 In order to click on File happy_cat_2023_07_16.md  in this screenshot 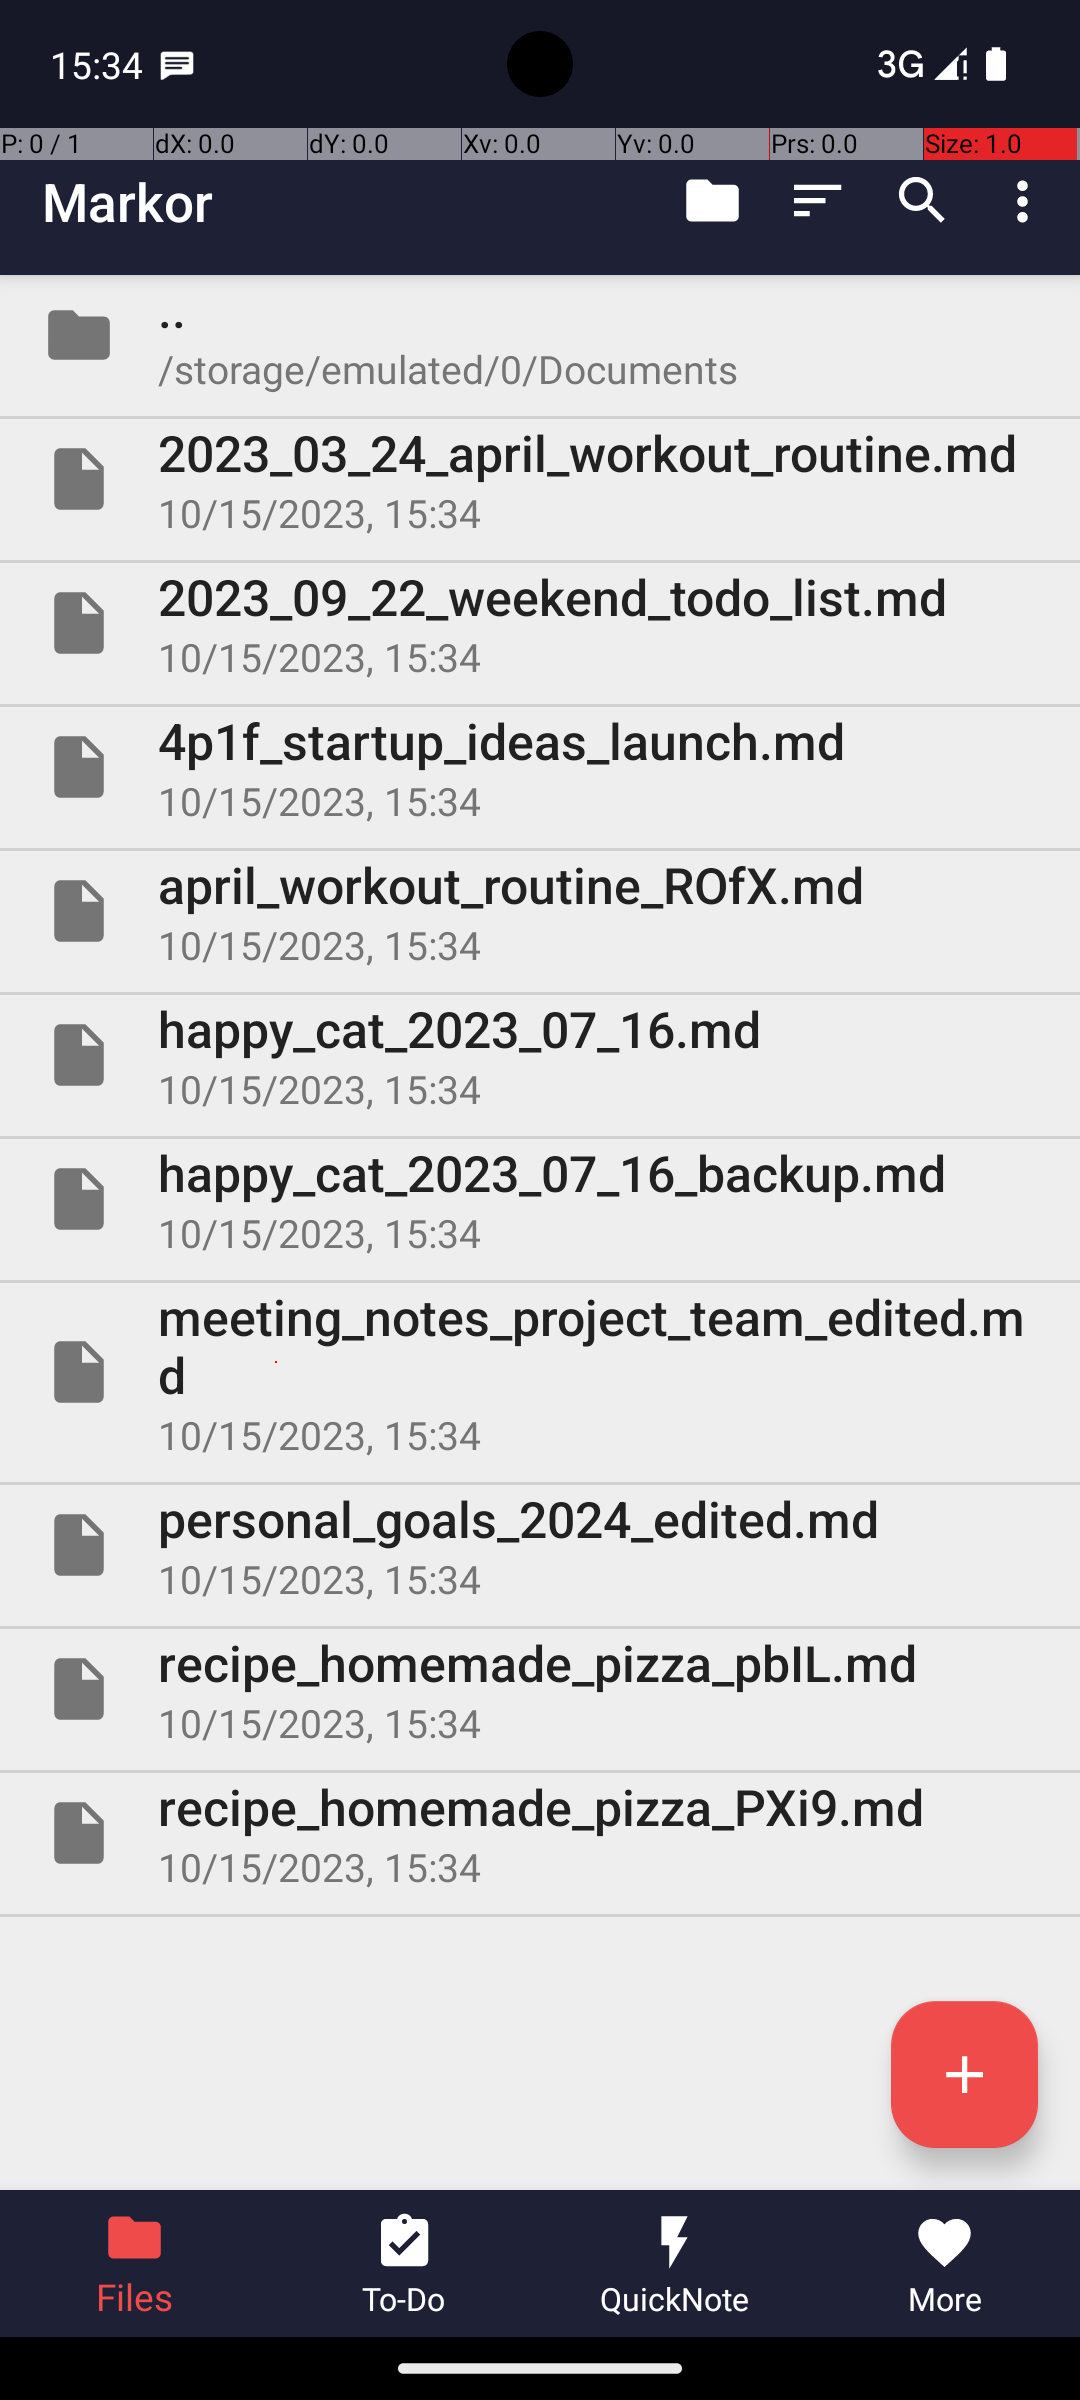, I will do `click(540, 1055)`.